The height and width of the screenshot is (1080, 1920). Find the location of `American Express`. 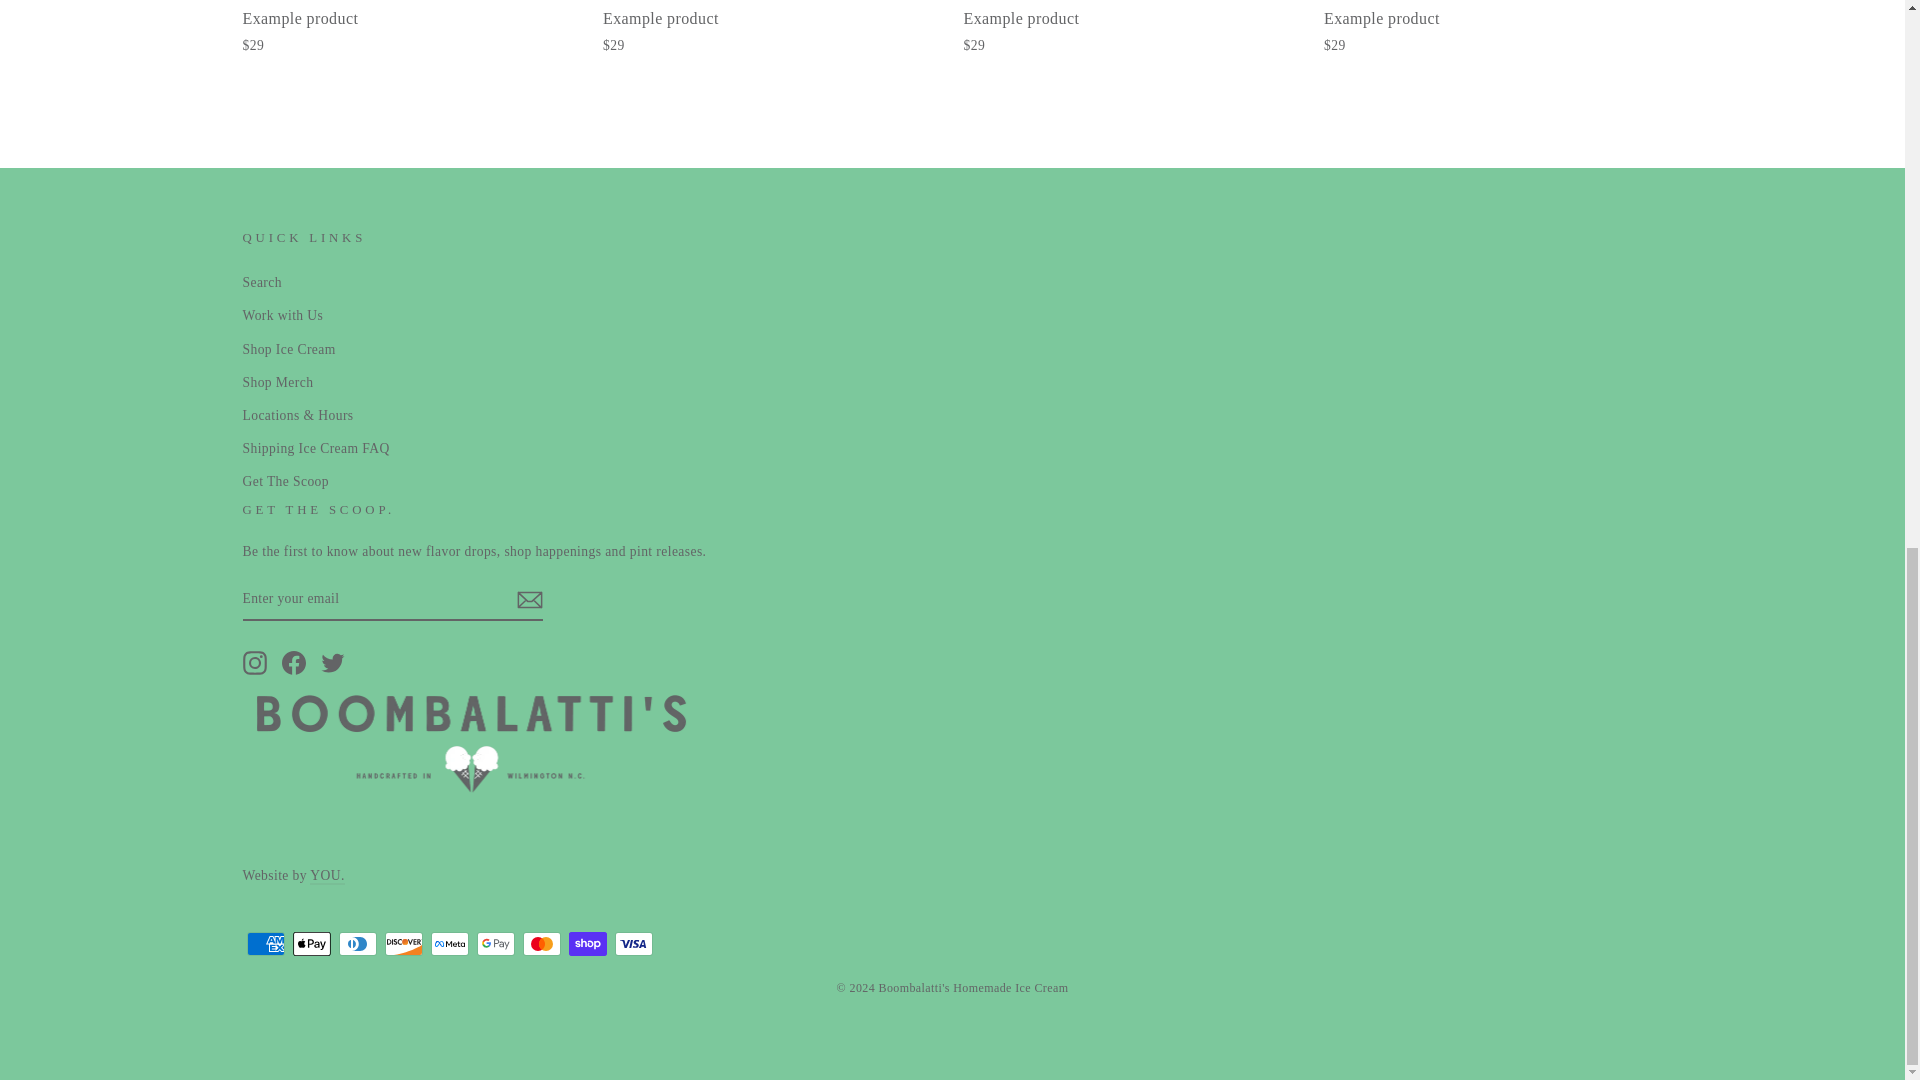

American Express is located at coordinates (264, 944).